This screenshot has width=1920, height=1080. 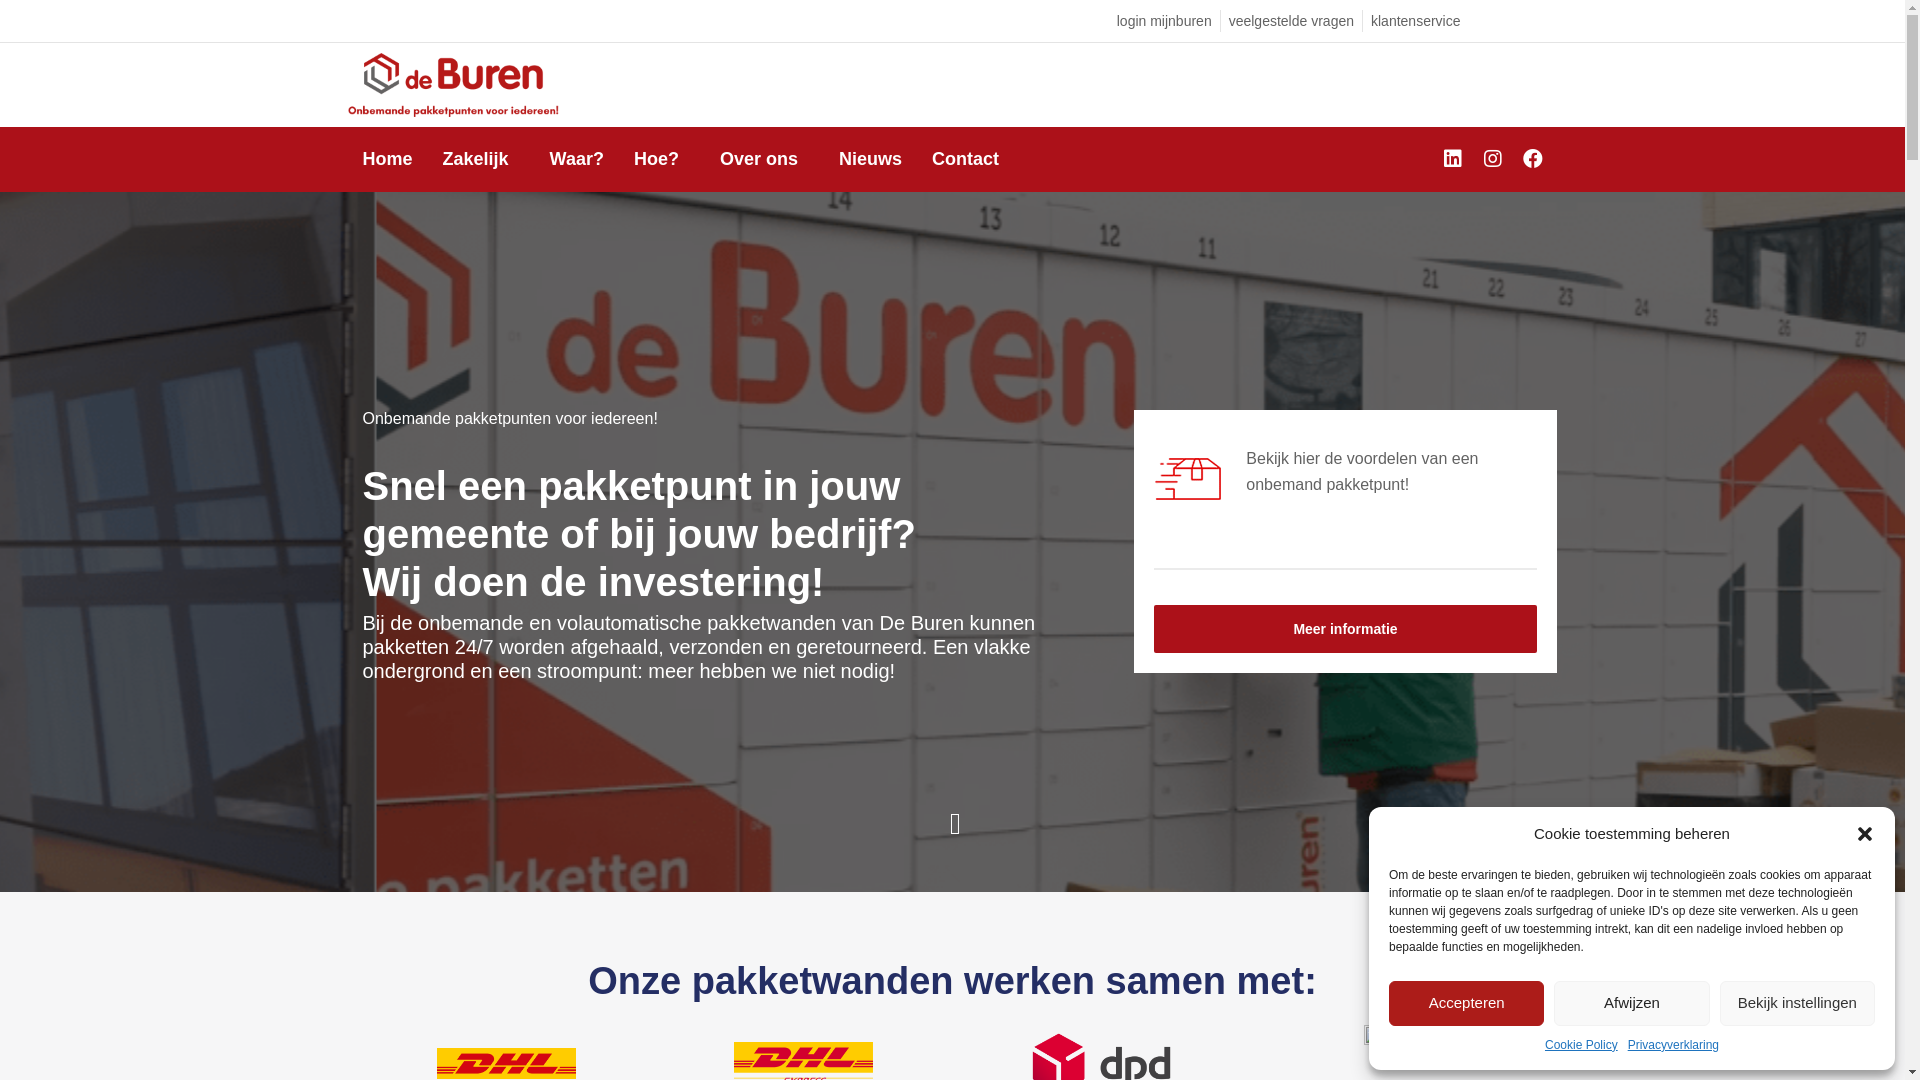 What do you see at coordinates (1164, 21) in the screenshot?
I see `login mijnburen` at bounding box center [1164, 21].